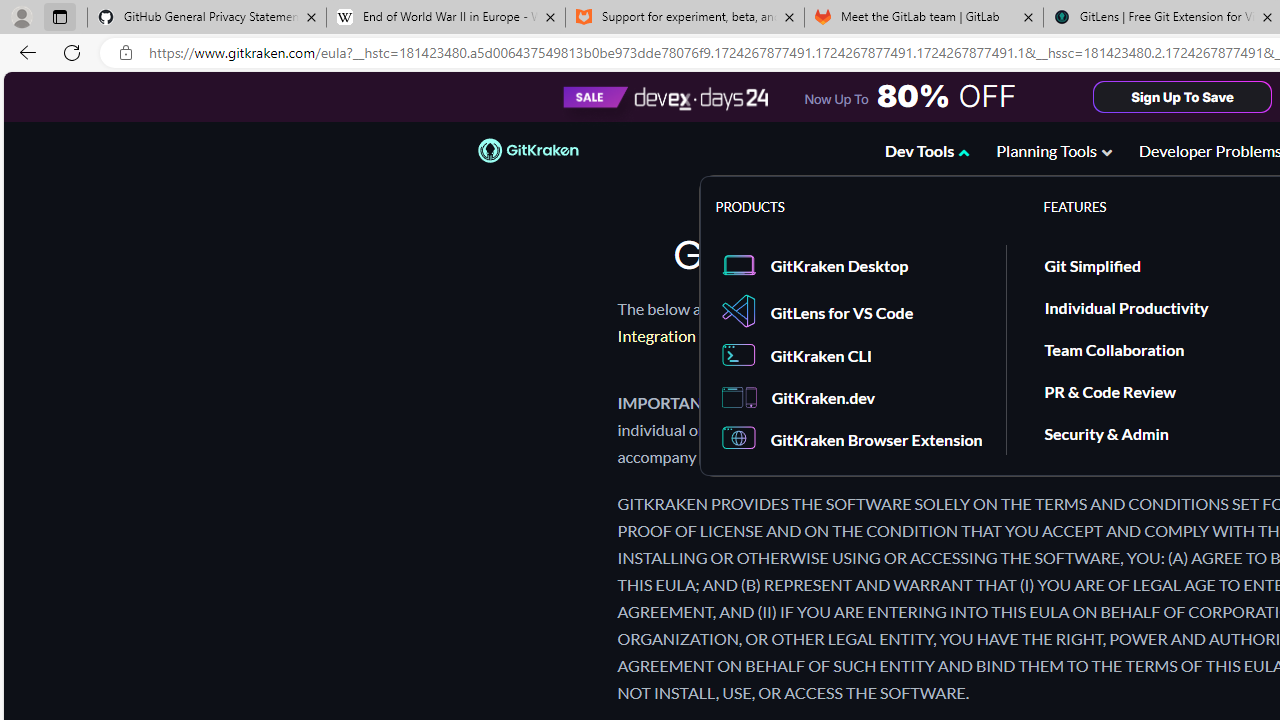 The image size is (1280, 720). Describe the element at coordinates (1106, 432) in the screenshot. I see `Security & Admin` at that location.